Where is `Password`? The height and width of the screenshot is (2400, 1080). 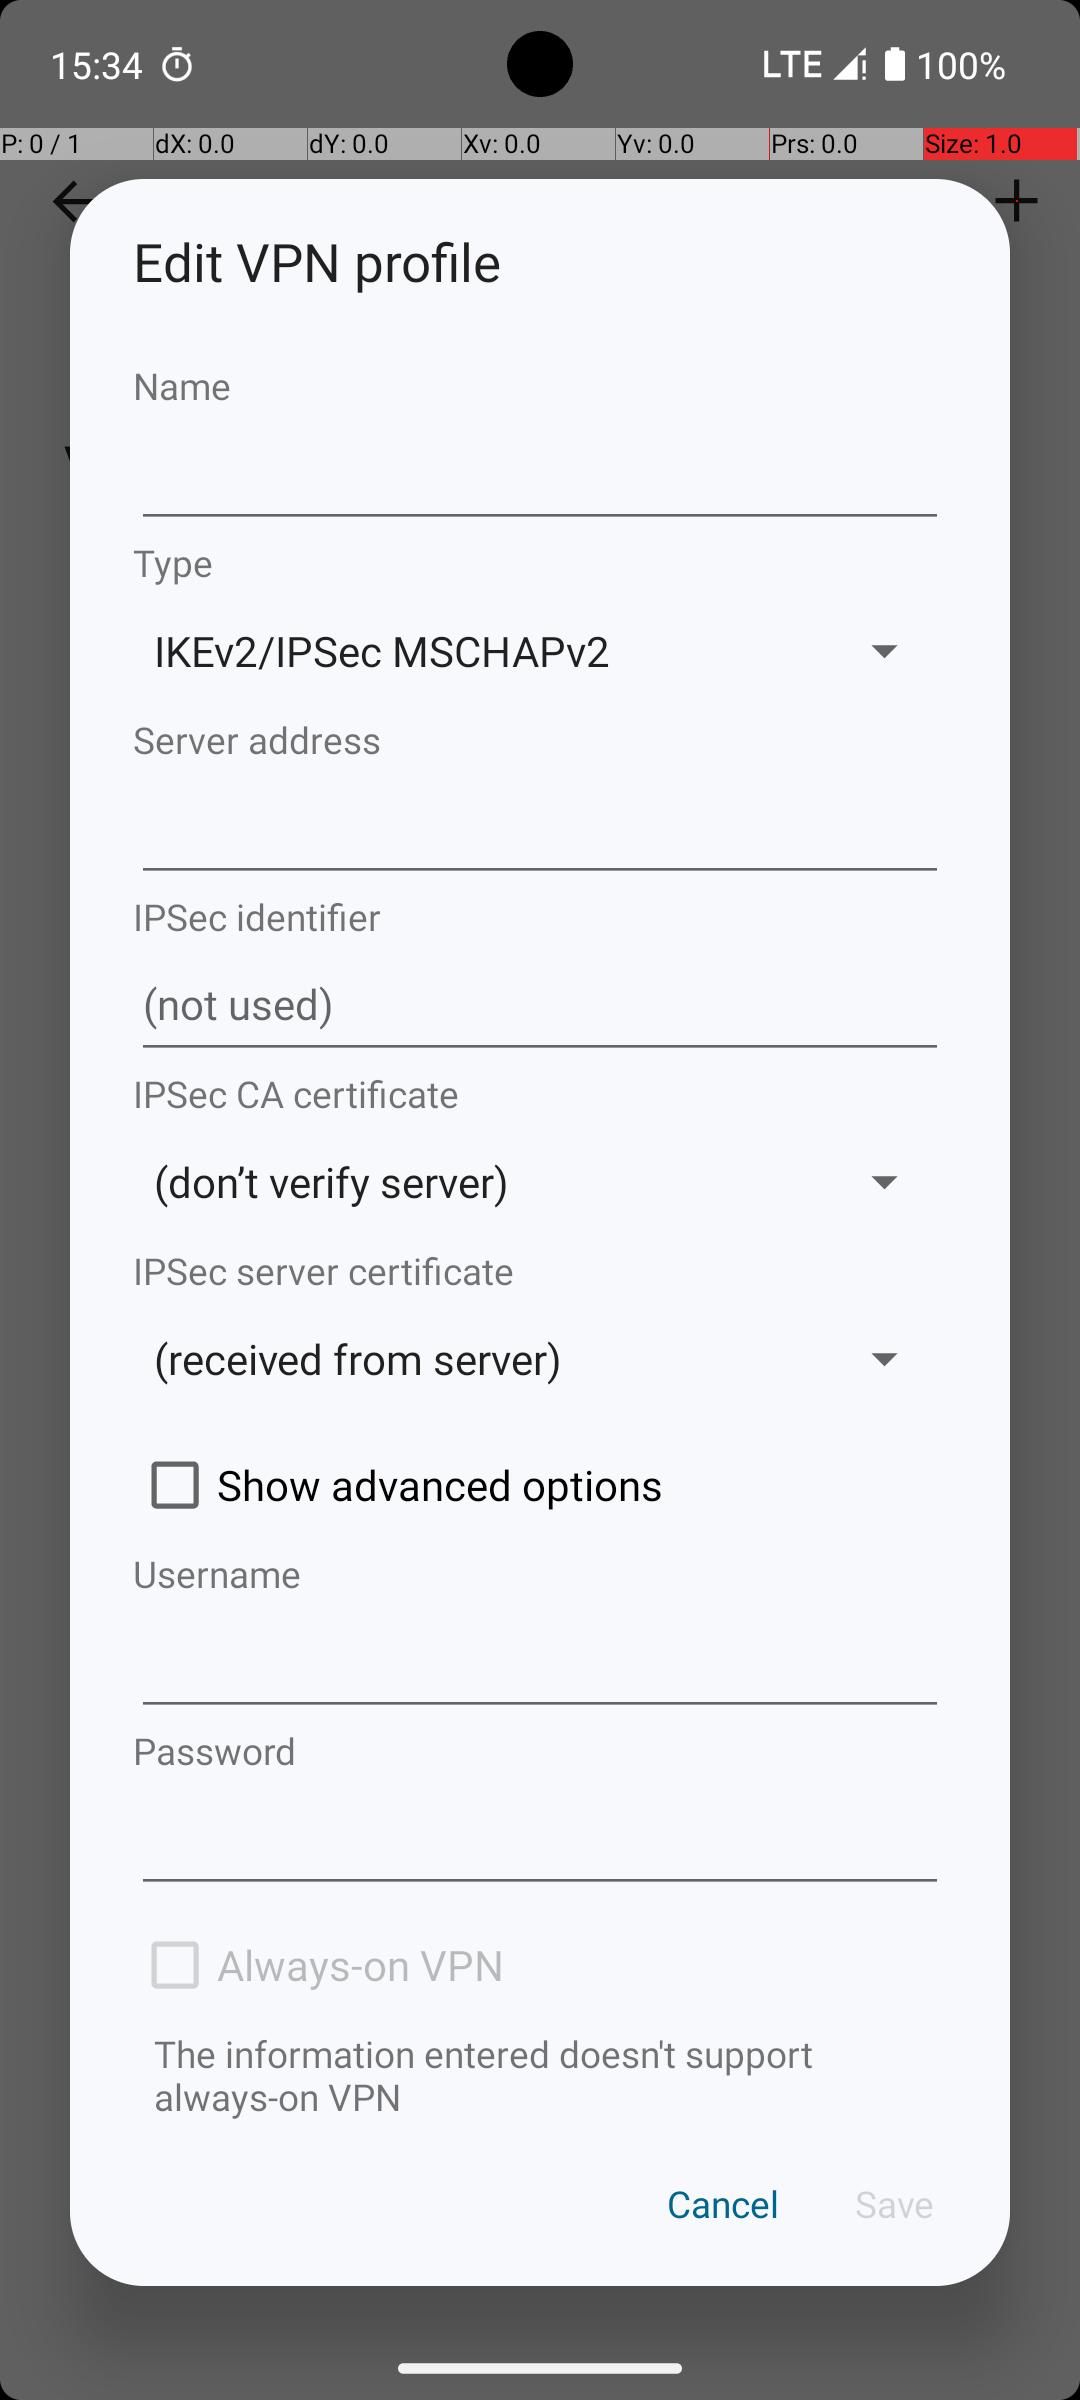
Password is located at coordinates (540, 1750).